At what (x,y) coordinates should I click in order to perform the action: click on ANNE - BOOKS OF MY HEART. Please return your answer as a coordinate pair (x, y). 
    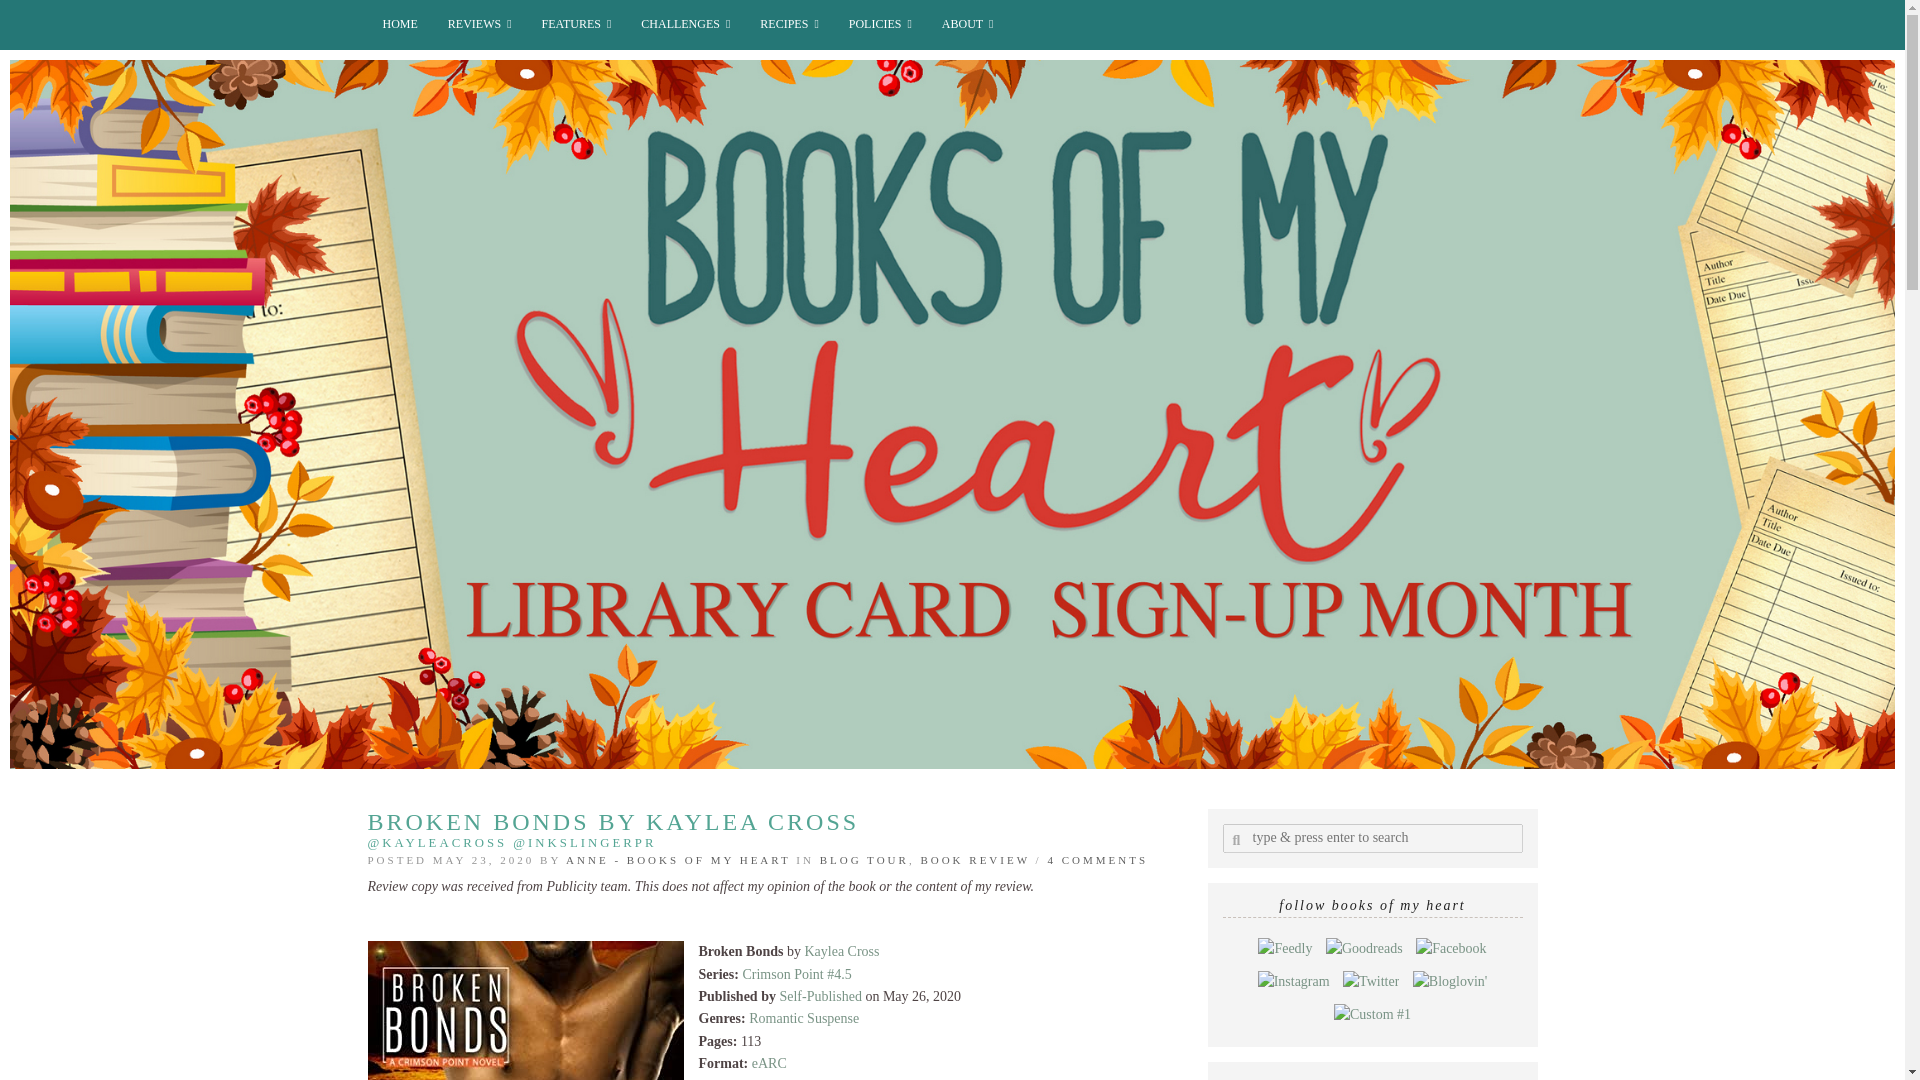
    Looking at the image, I should click on (678, 860).